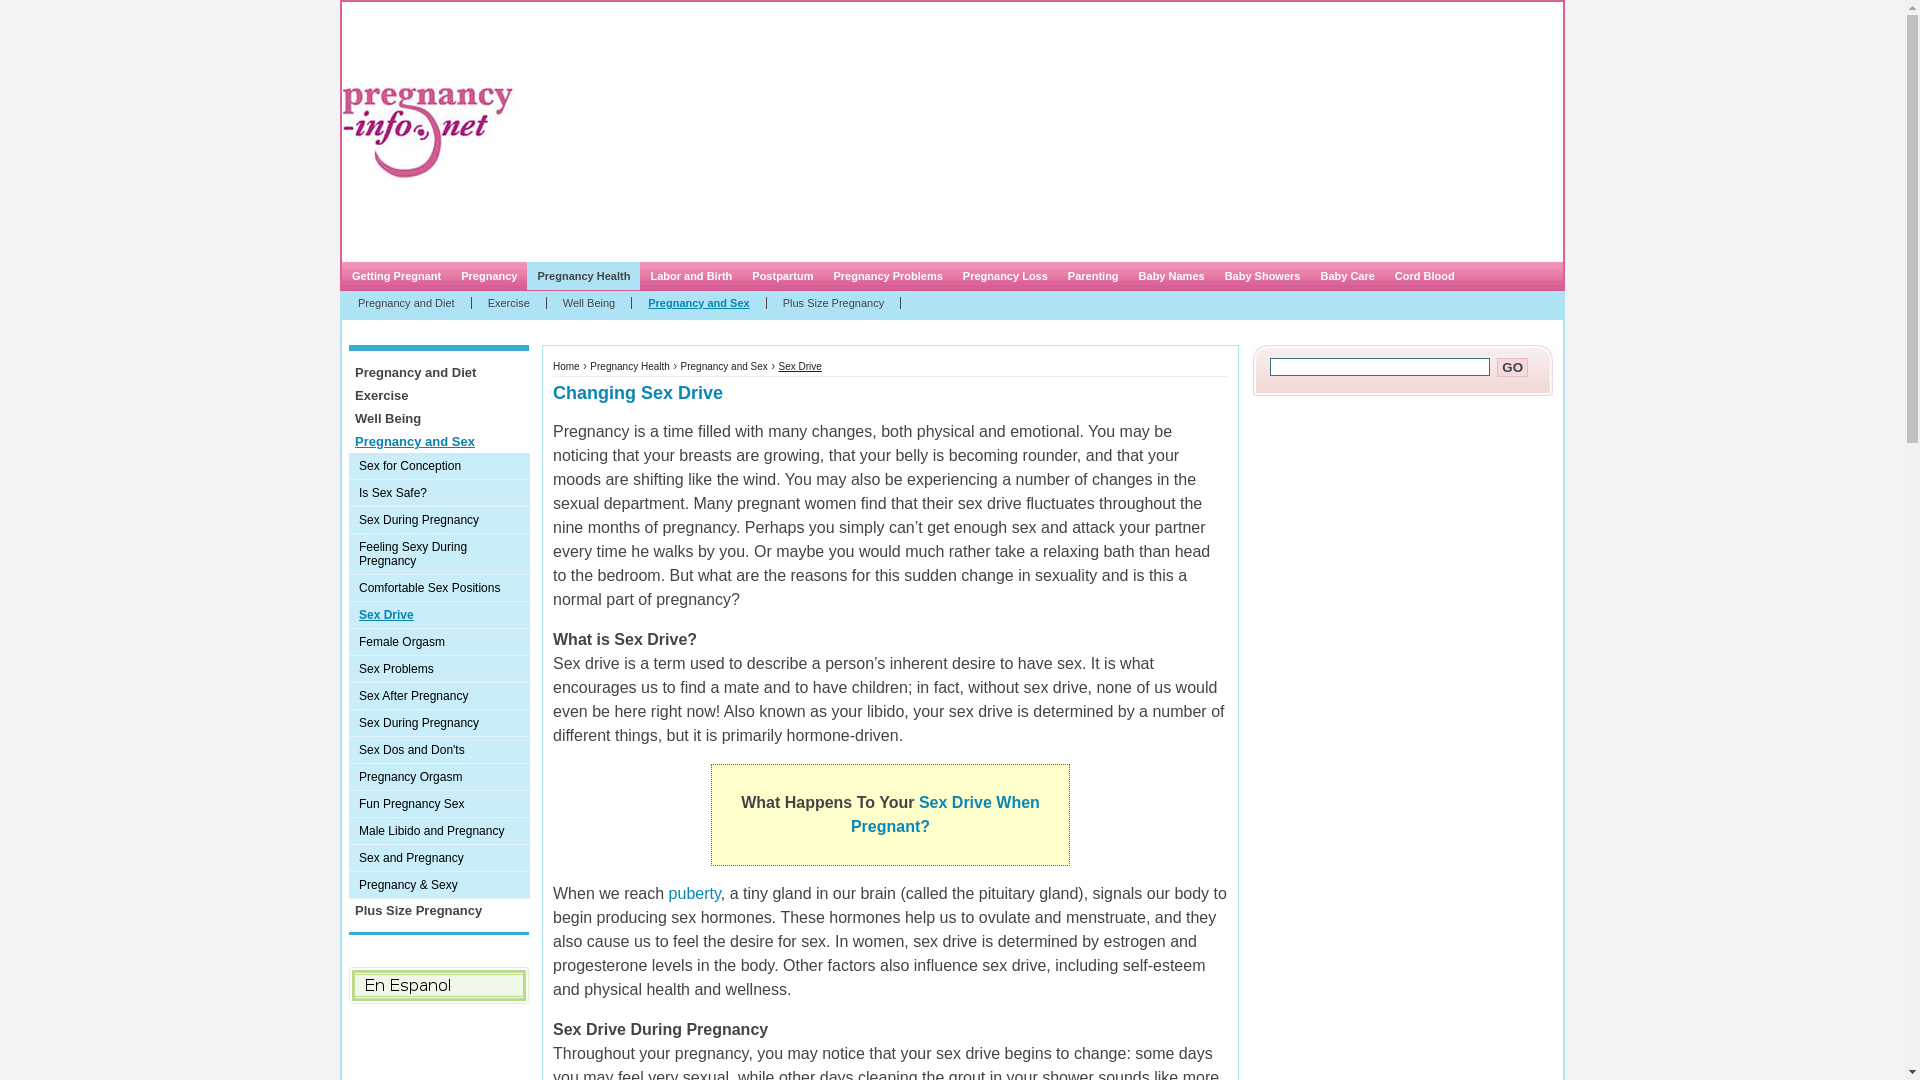 The height and width of the screenshot is (1080, 1920). I want to click on Baby Care, so click(1346, 276).